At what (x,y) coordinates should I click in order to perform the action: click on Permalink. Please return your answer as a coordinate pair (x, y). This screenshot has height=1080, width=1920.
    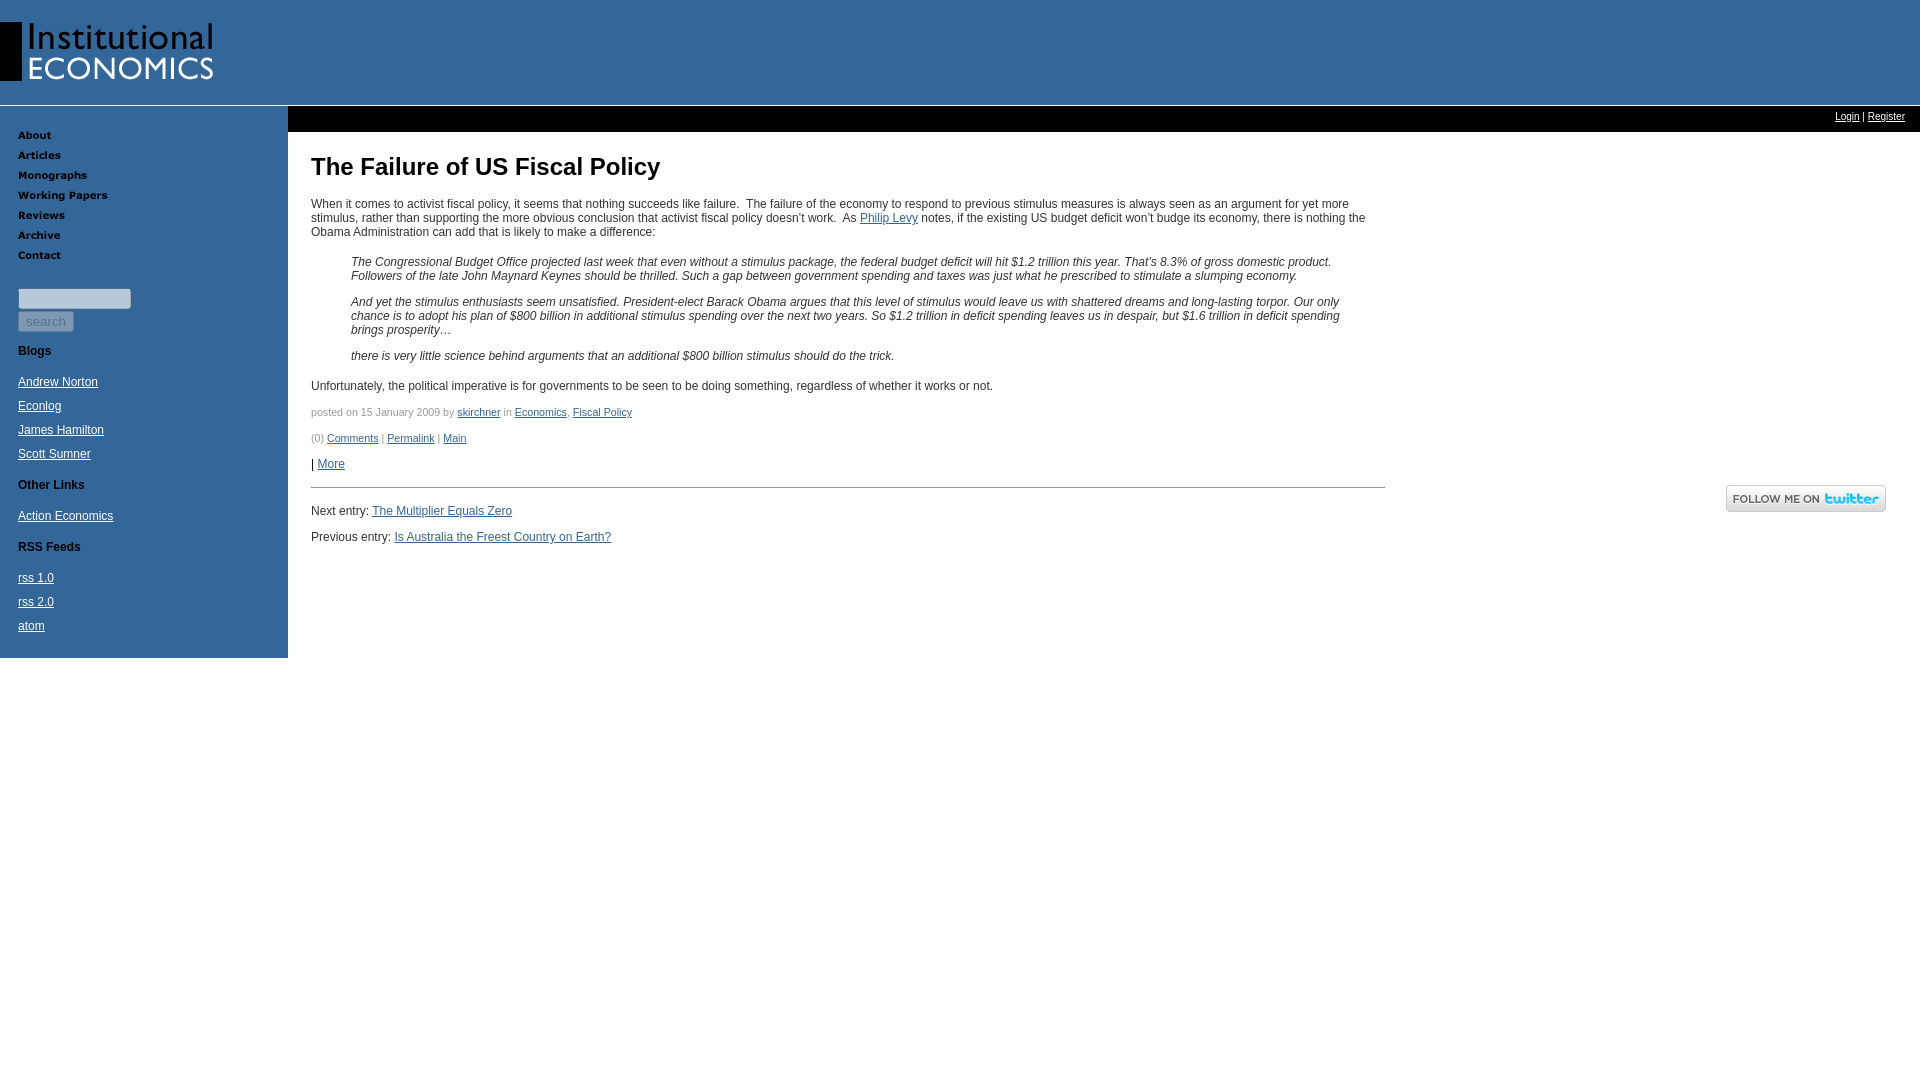
    Looking at the image, I should click on (410, 438).